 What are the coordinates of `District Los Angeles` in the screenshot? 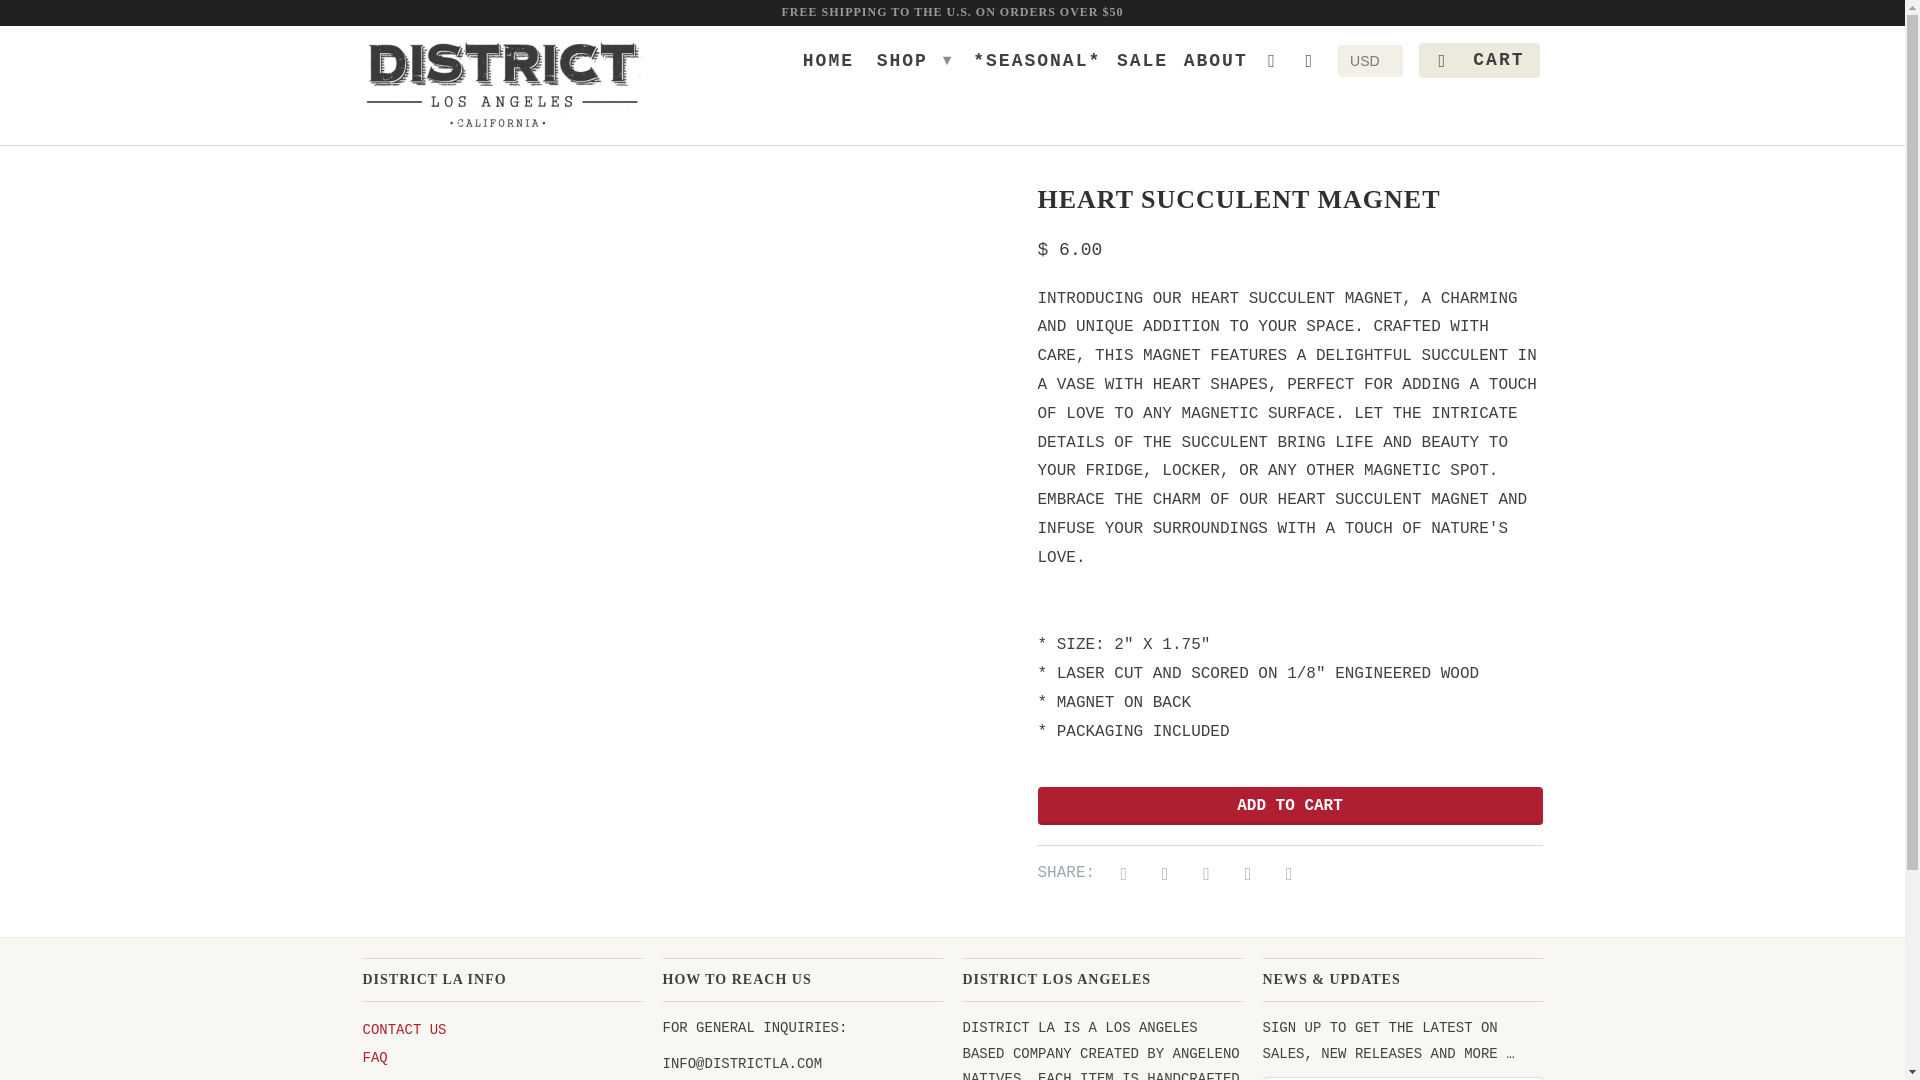 It's located at (502, 85).